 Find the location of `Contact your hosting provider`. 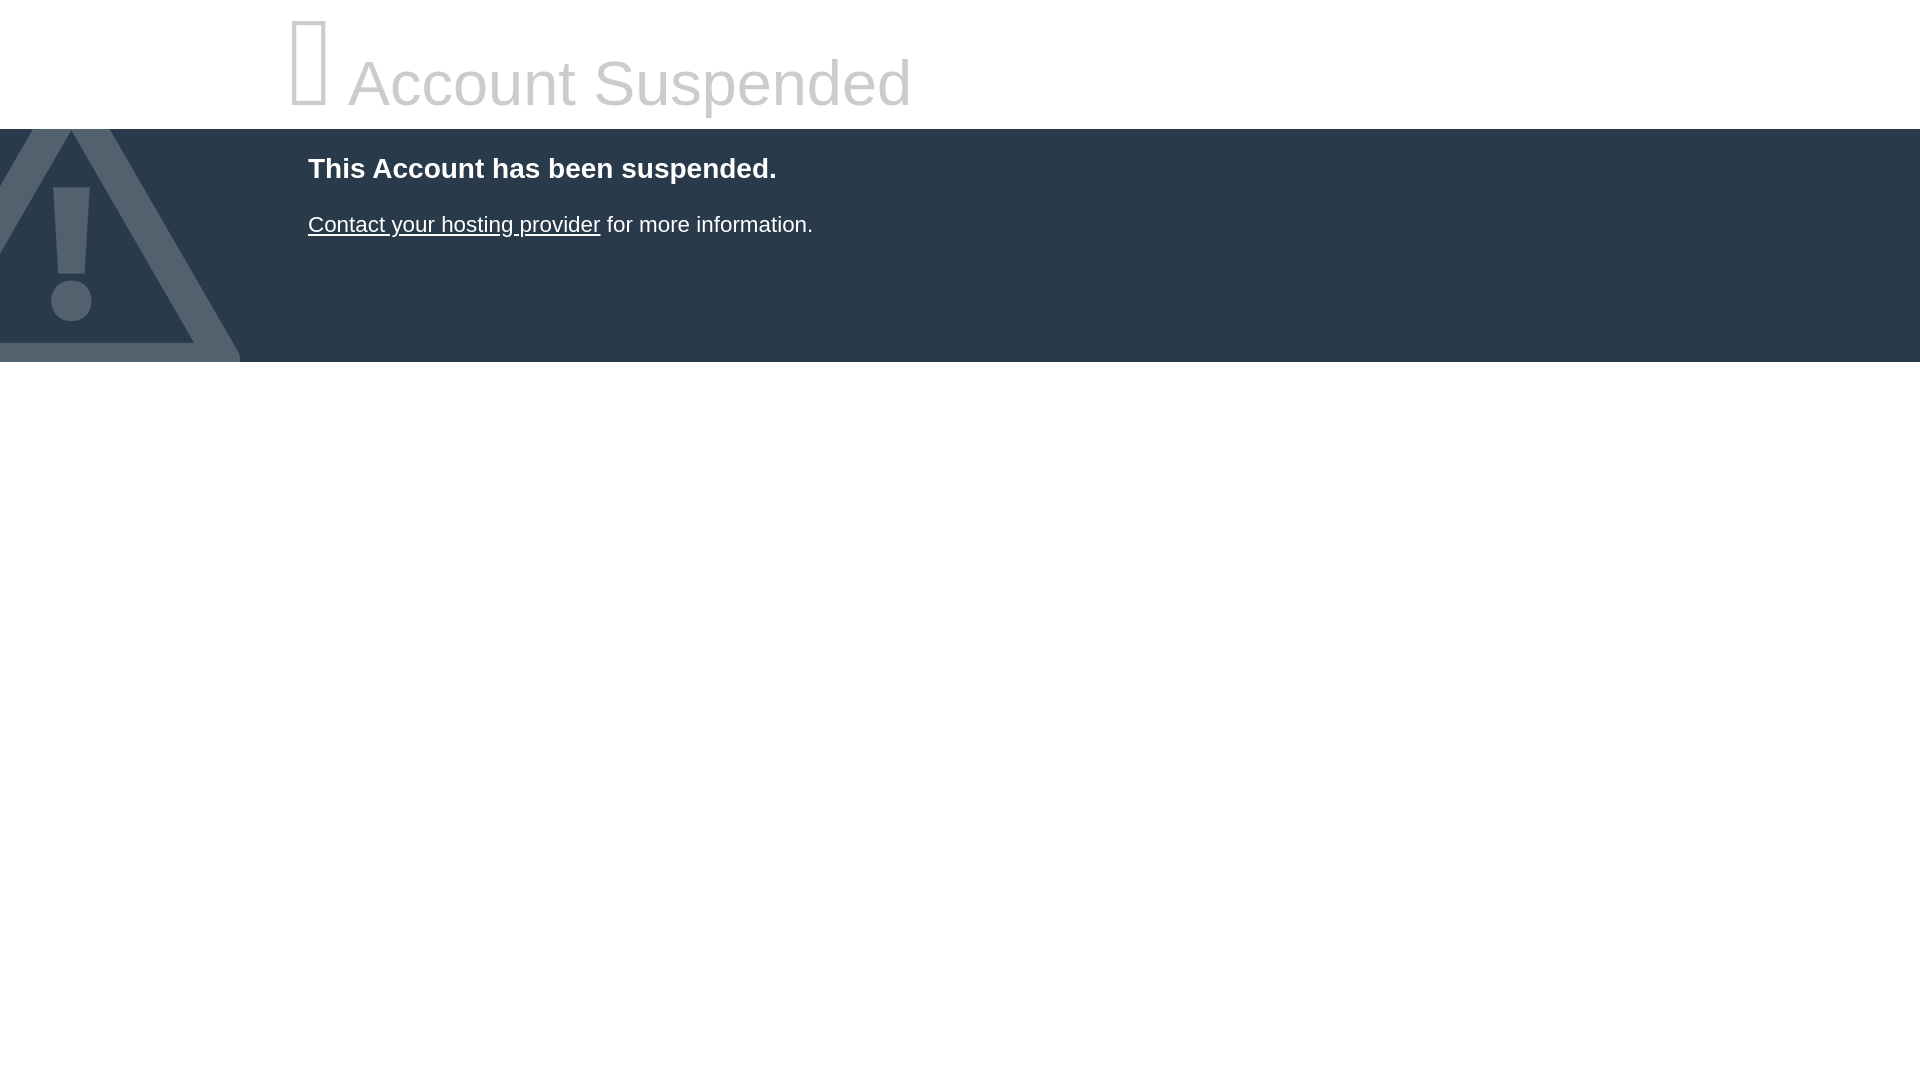

Contact your hosting provider is located at coordinates (453, 224).